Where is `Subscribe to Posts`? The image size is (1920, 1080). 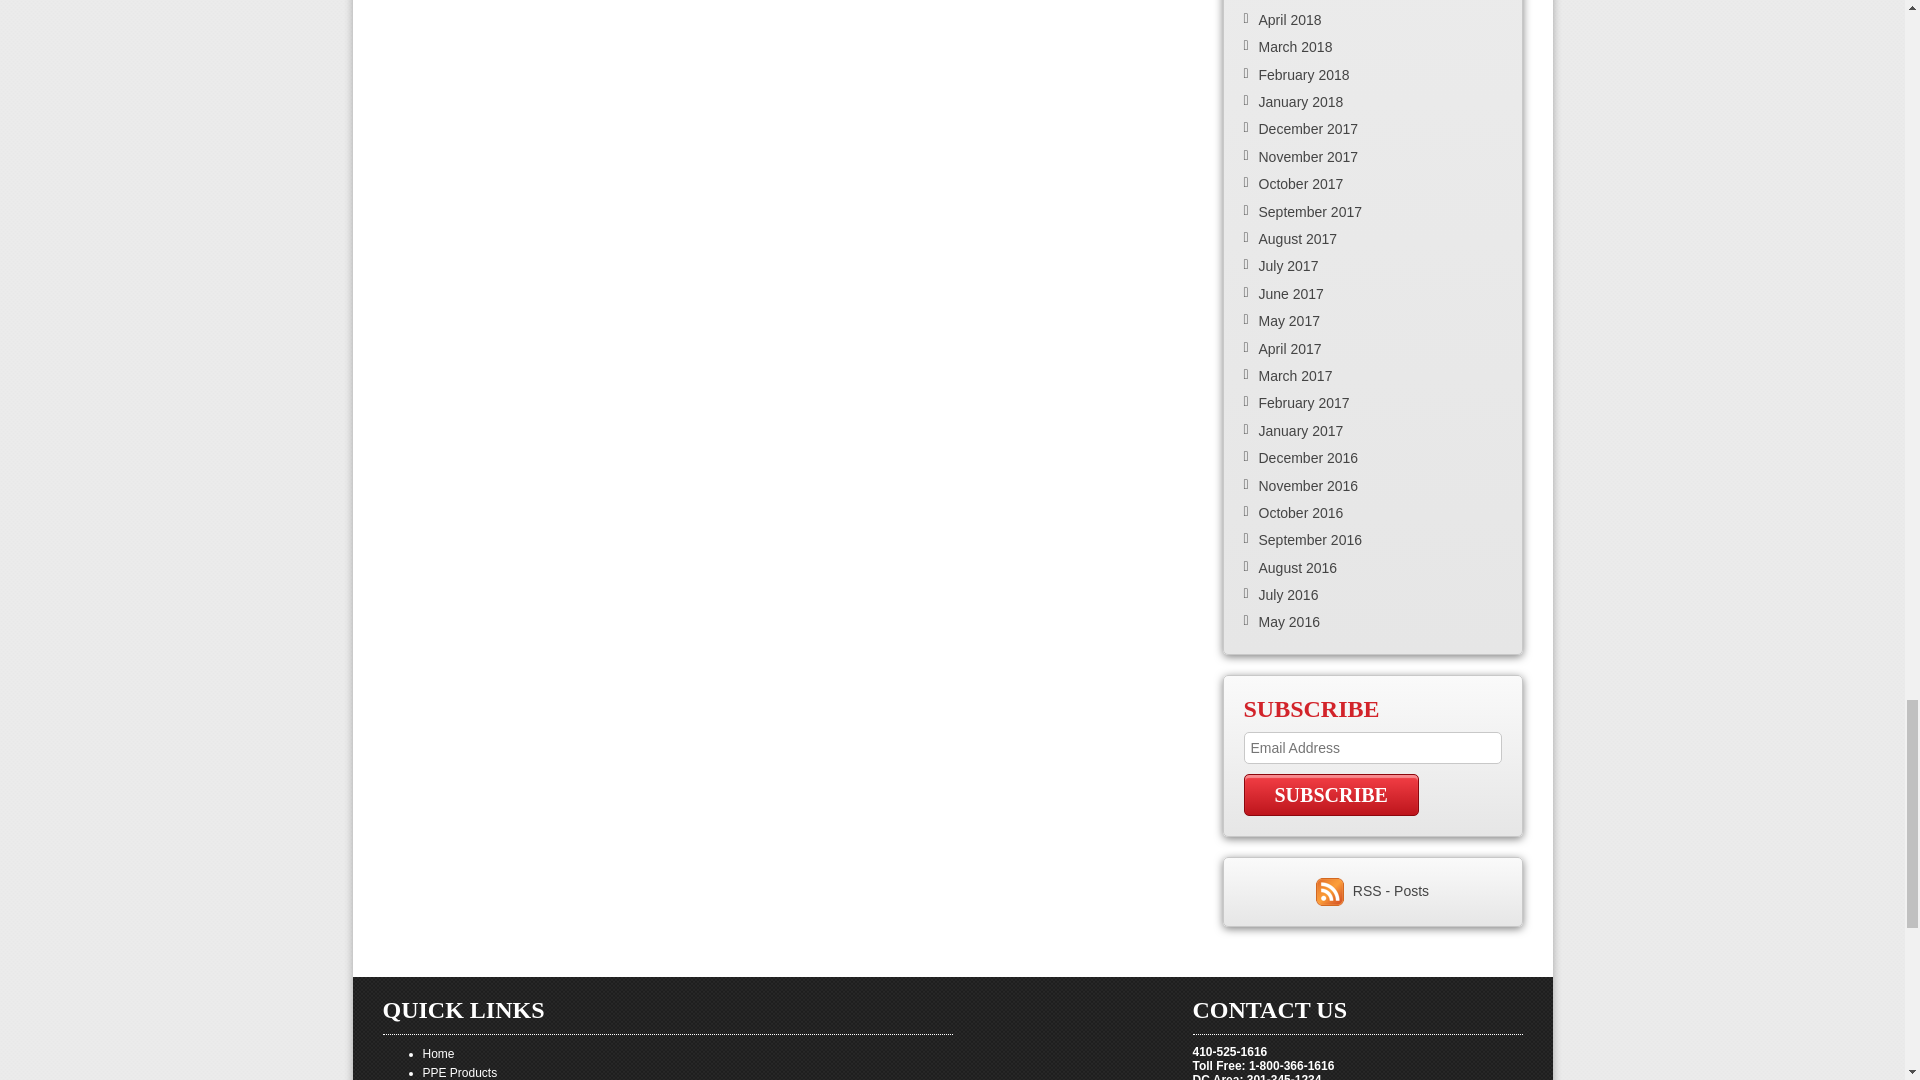 Subscribe to Posts is located at coordinates (1332, 890).